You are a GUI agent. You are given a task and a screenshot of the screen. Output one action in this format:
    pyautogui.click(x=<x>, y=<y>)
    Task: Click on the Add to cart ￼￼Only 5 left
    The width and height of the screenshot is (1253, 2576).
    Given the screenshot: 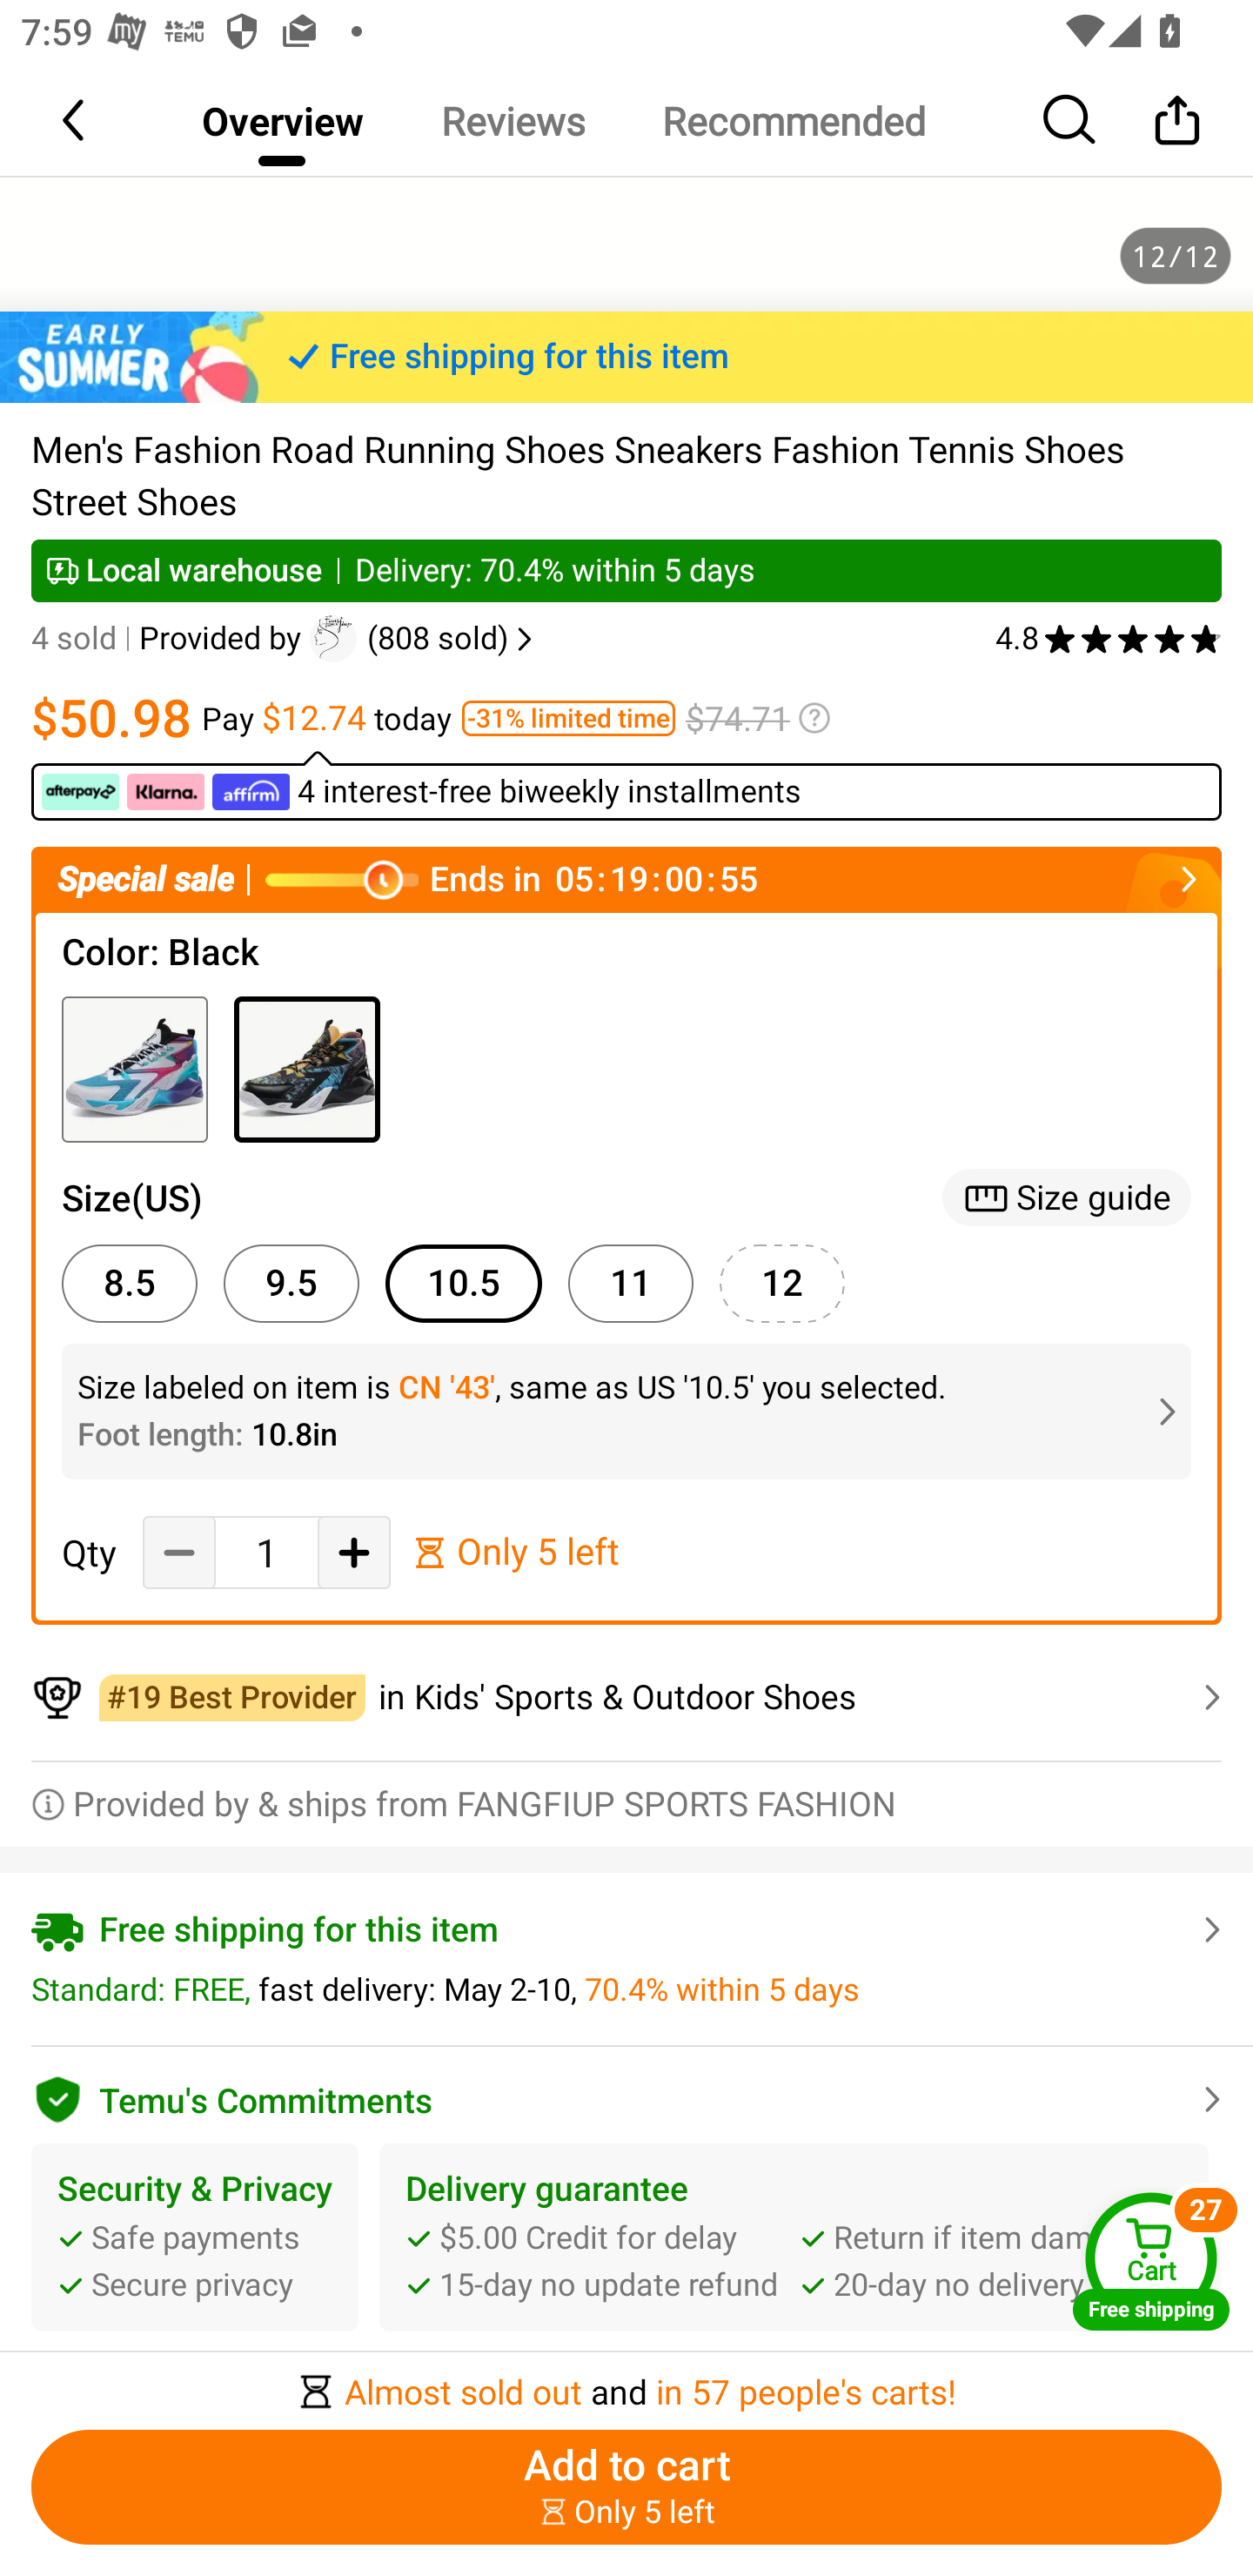 What is the action you would take?
    pyautogui.click(x=626, y=2487)
    